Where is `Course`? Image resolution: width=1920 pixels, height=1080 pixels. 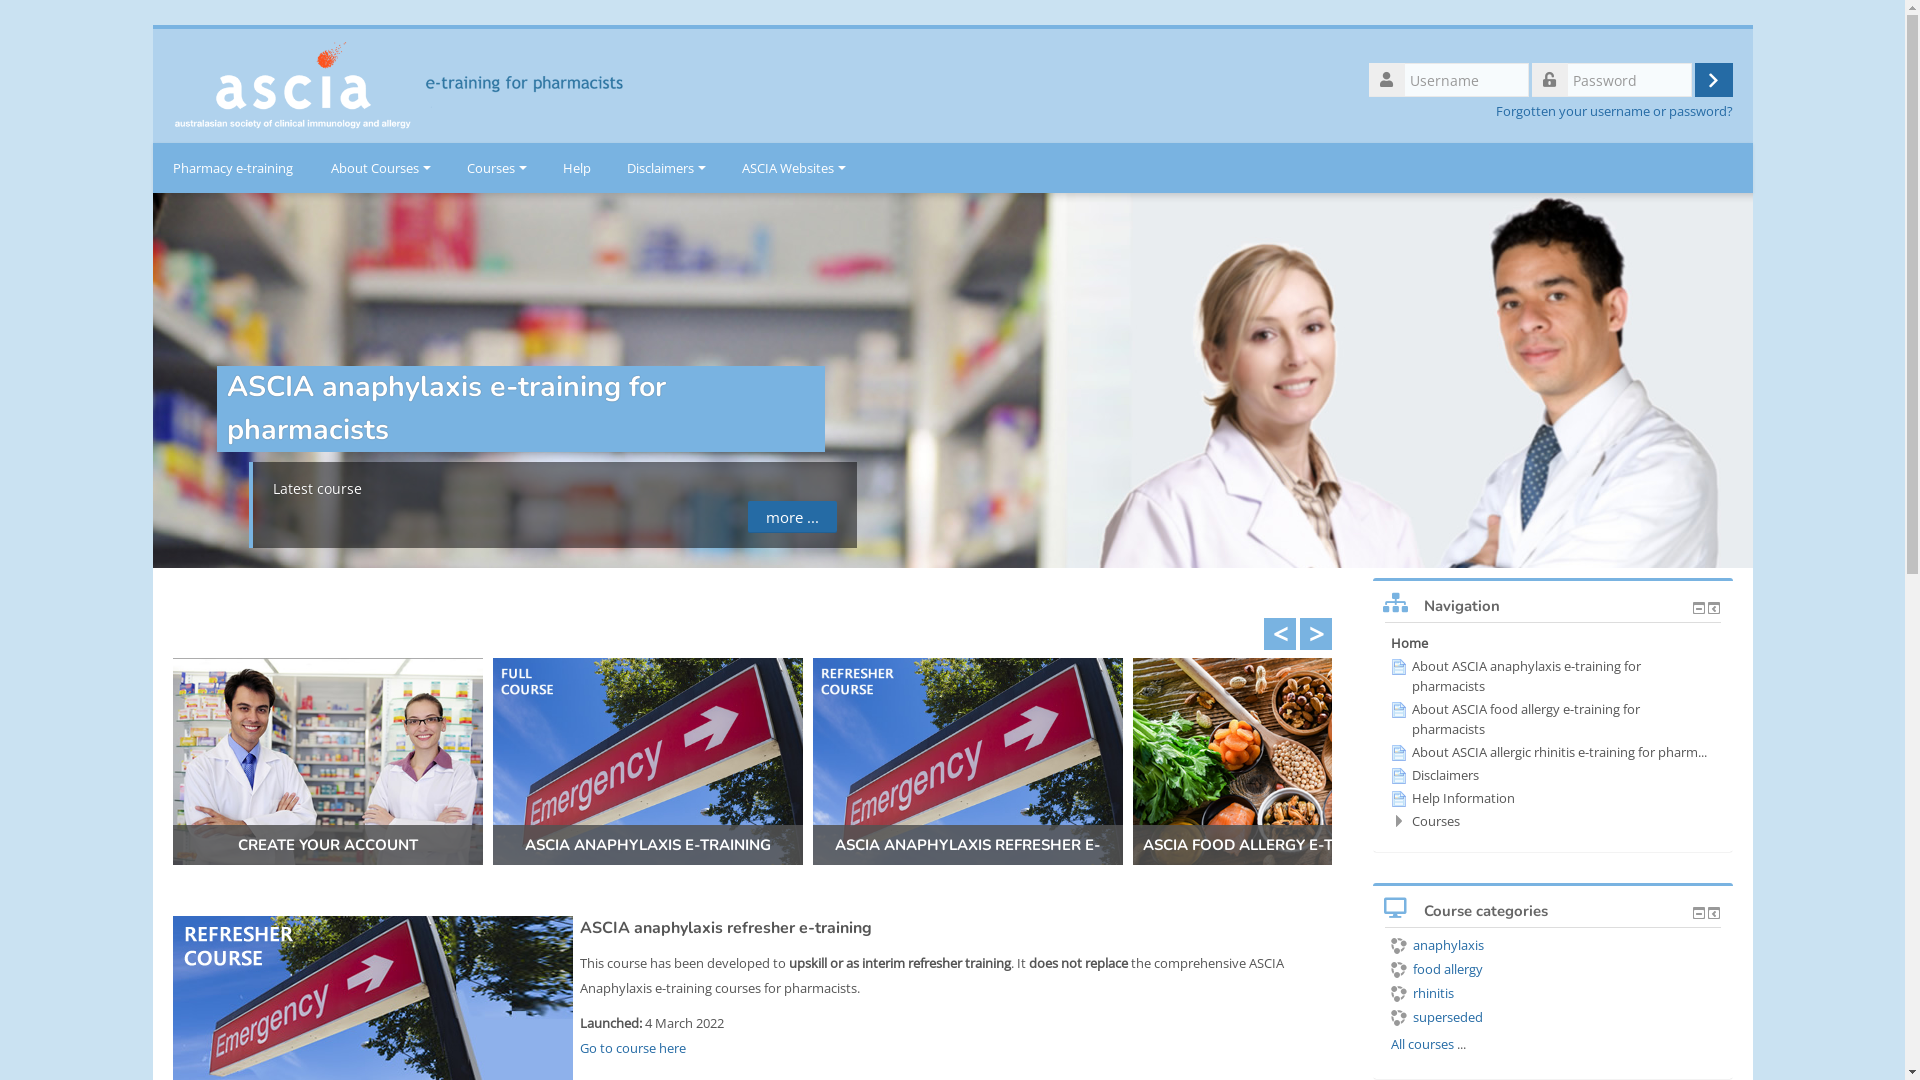
Course is located at coordinates (1401, 994).